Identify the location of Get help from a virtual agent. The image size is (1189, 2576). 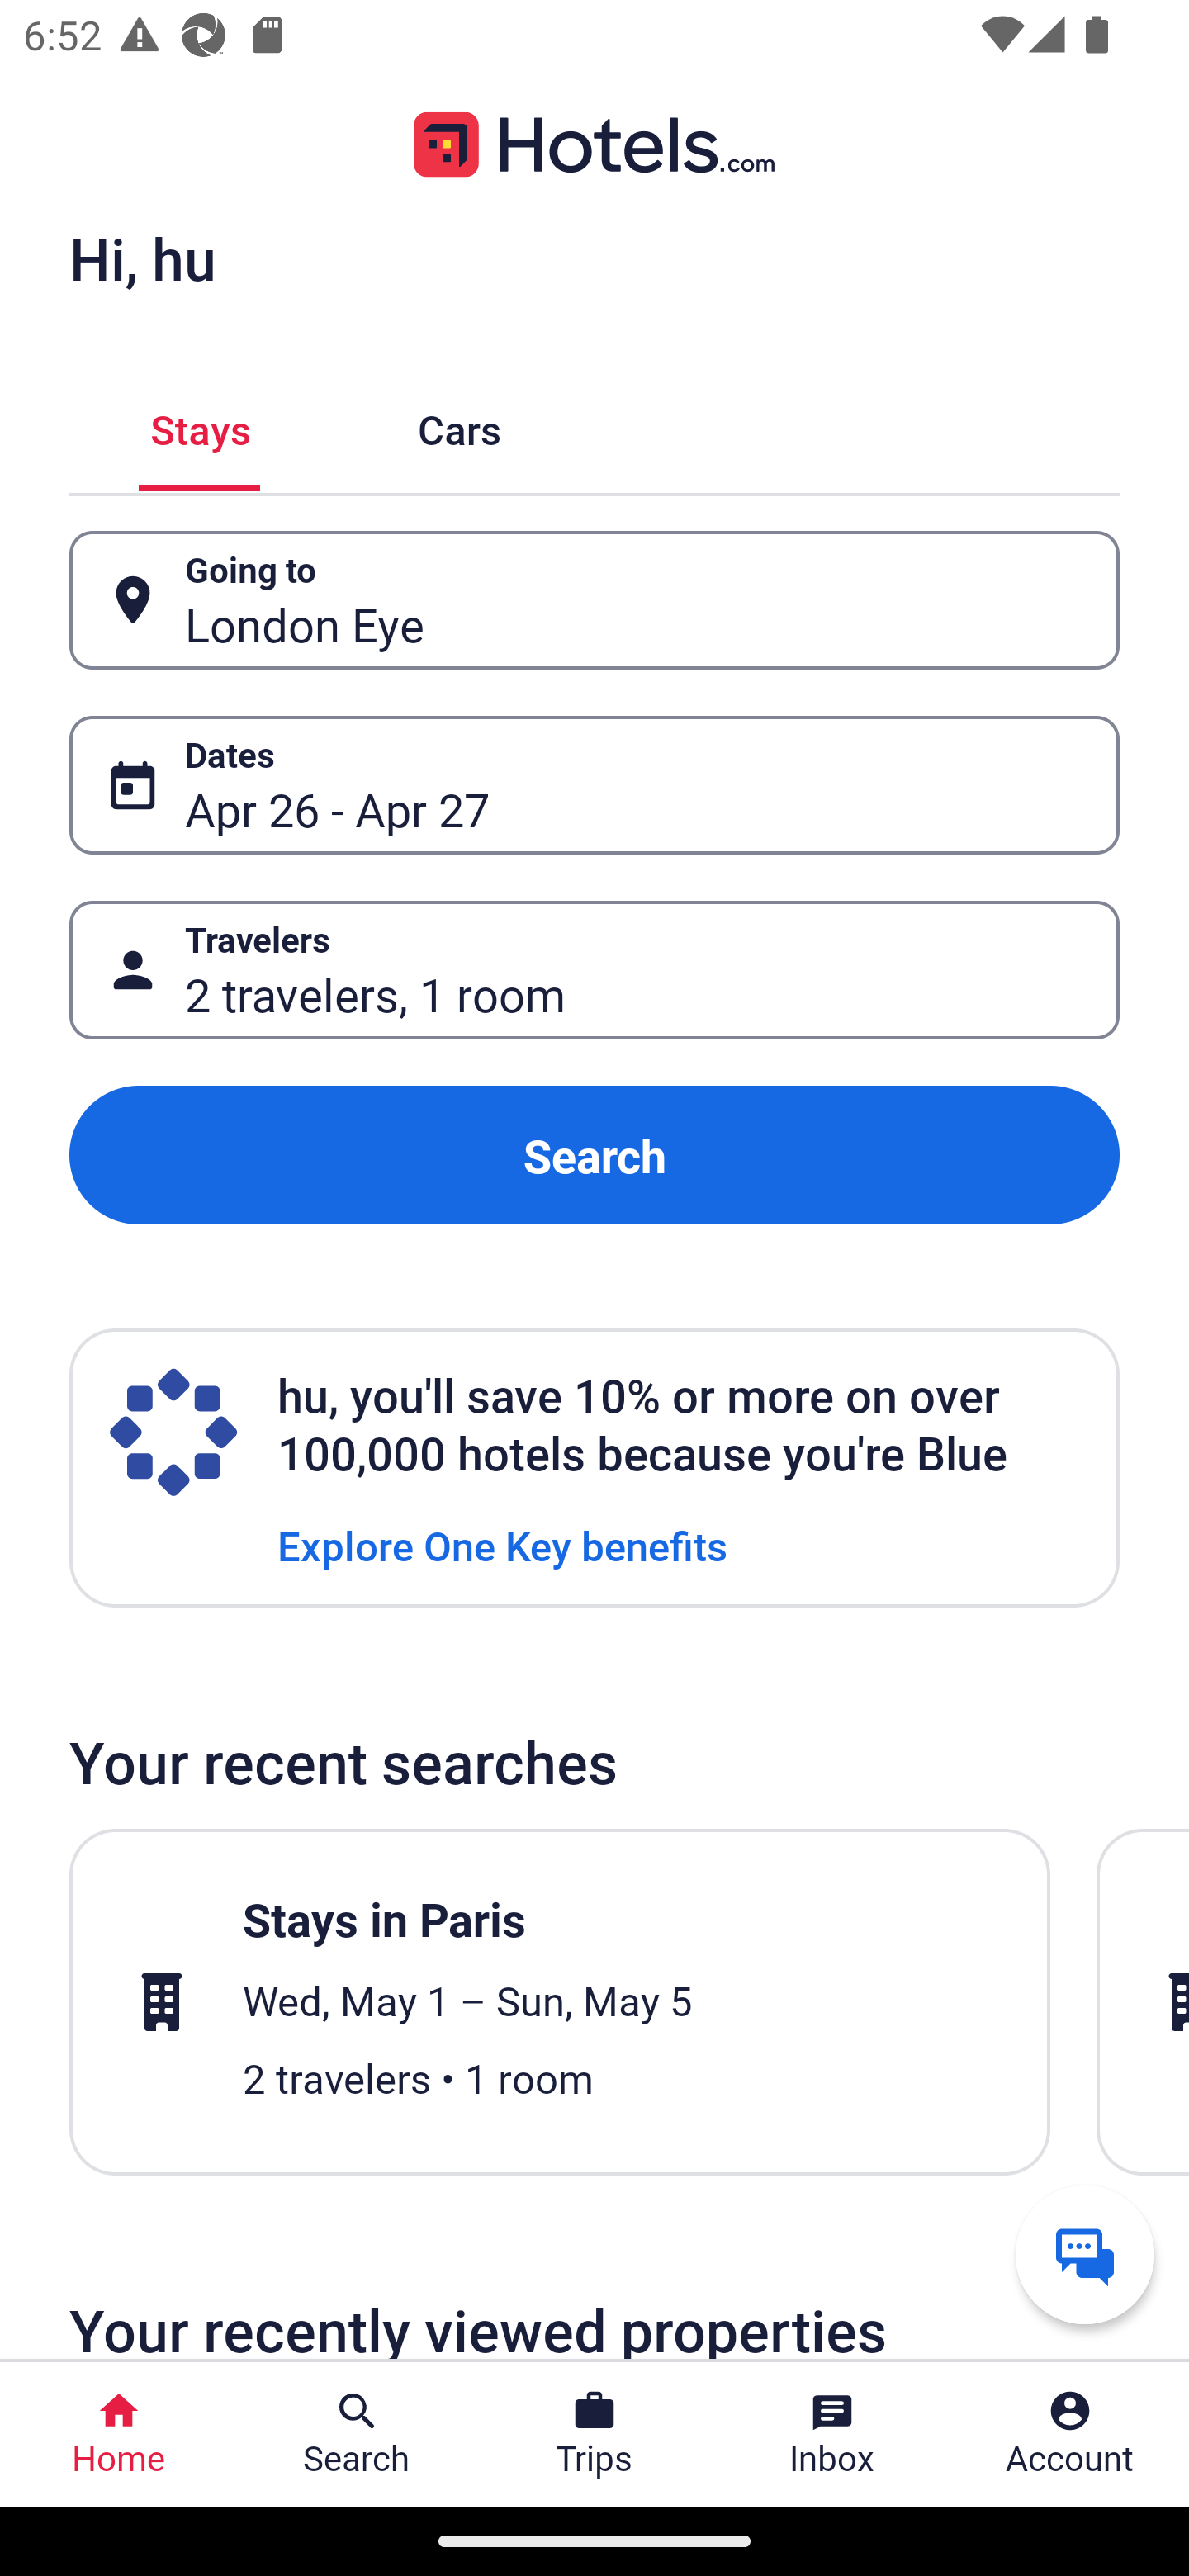
(1085, 2254).